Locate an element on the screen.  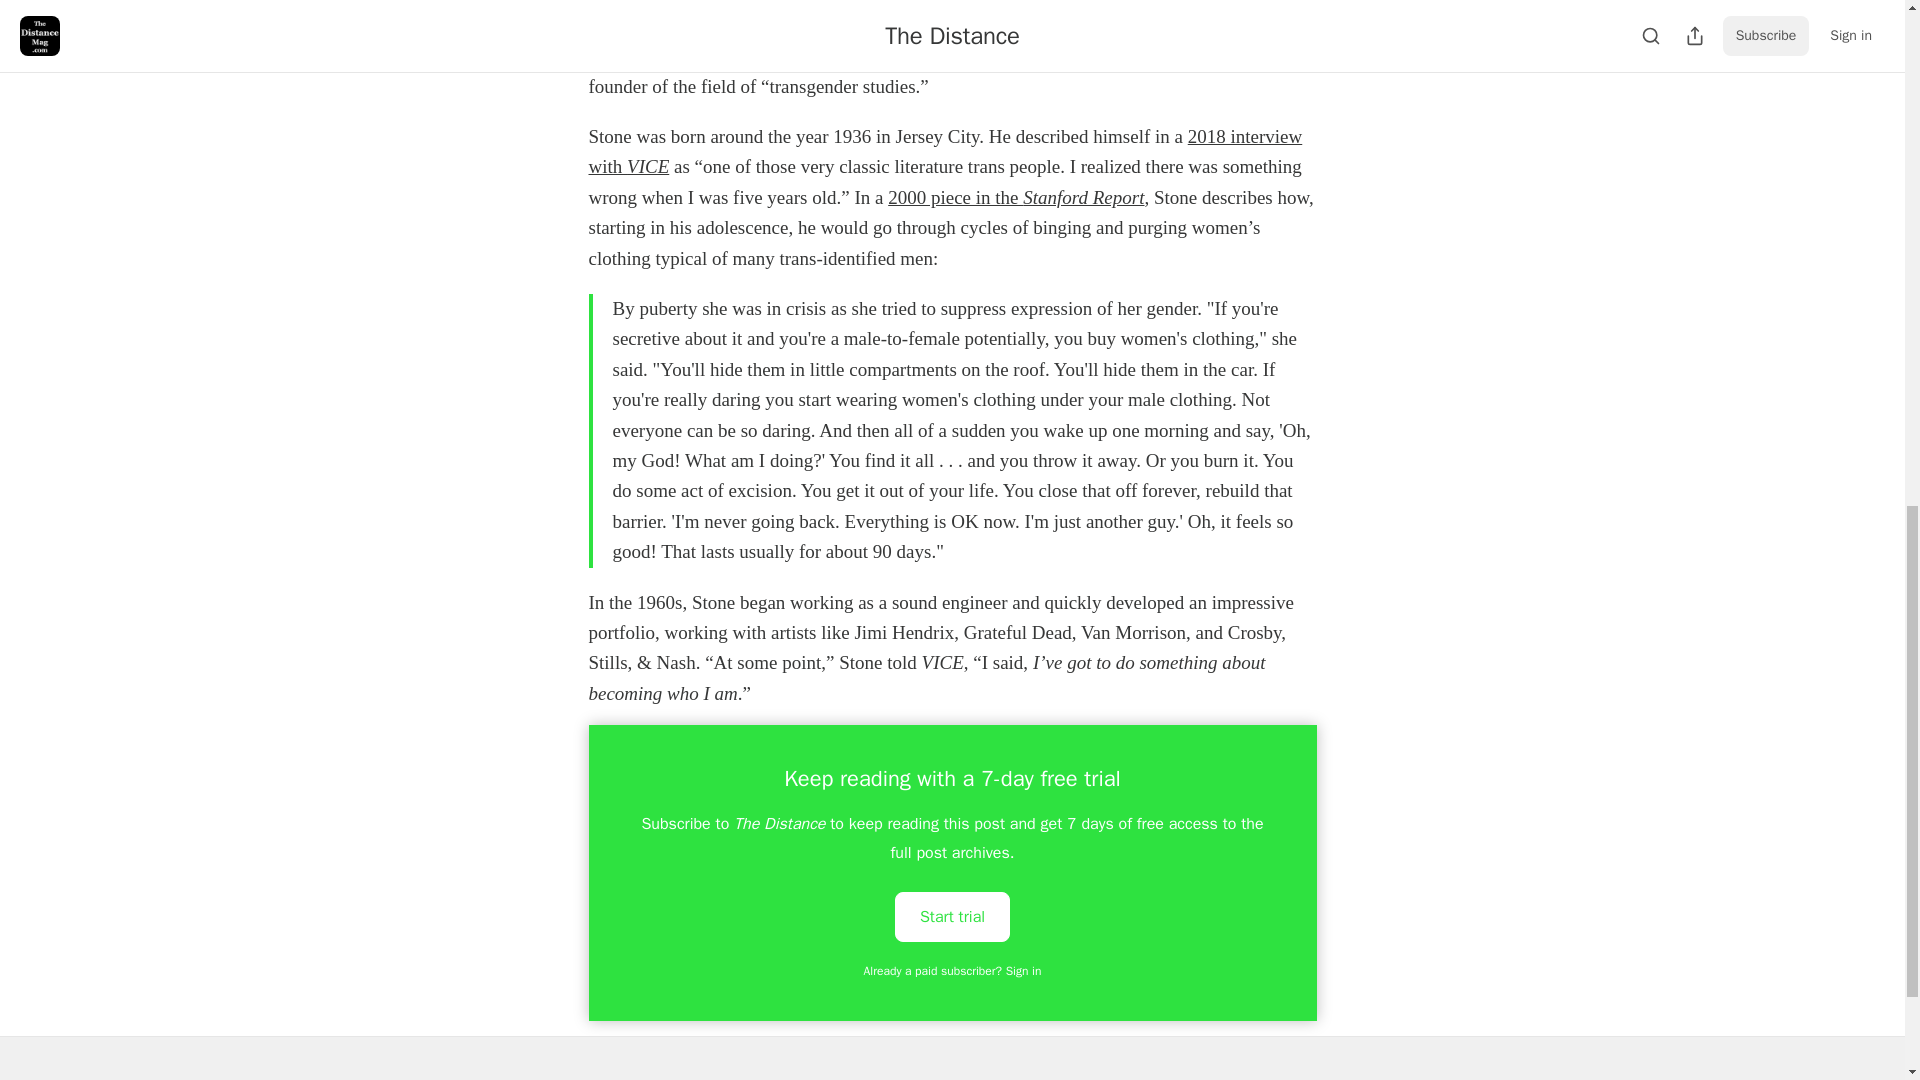
2000 piece in the is located at coordinates (955, 197).